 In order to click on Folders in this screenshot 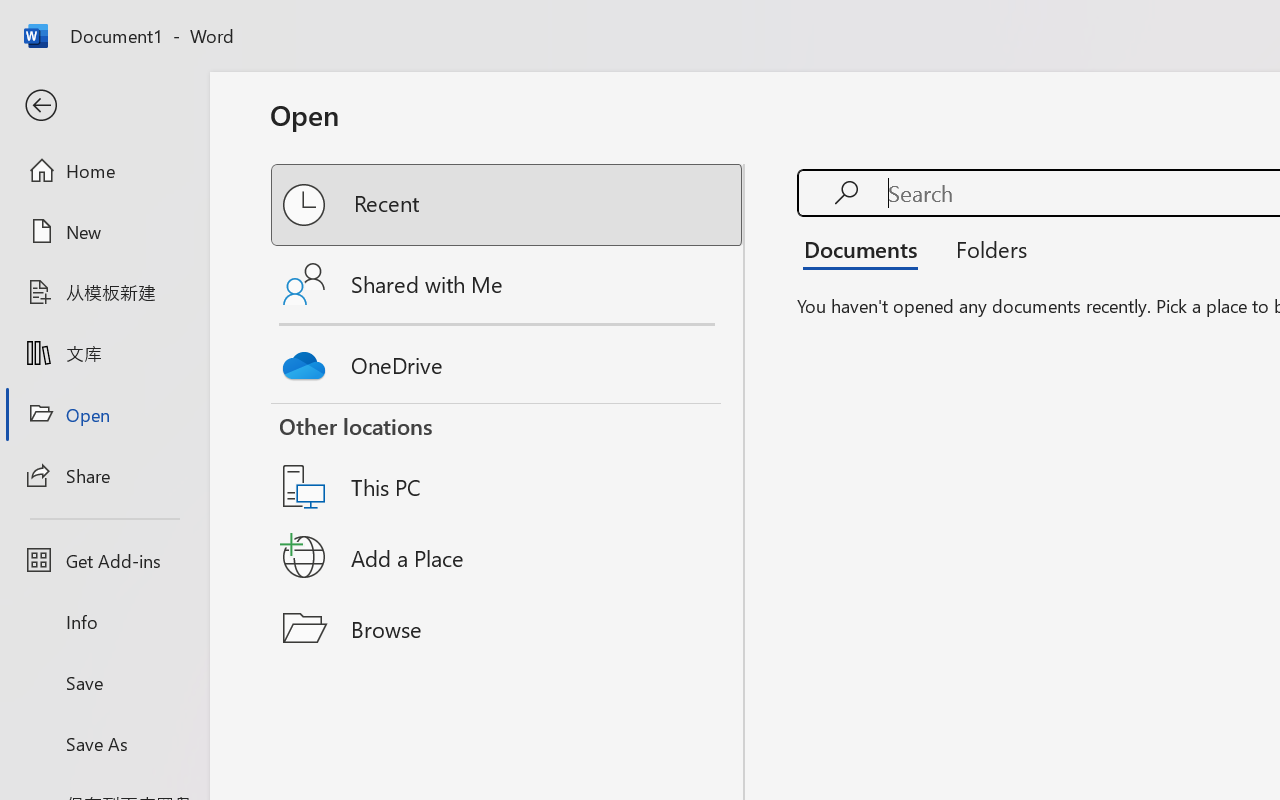, I will do `click(984, 248)`.